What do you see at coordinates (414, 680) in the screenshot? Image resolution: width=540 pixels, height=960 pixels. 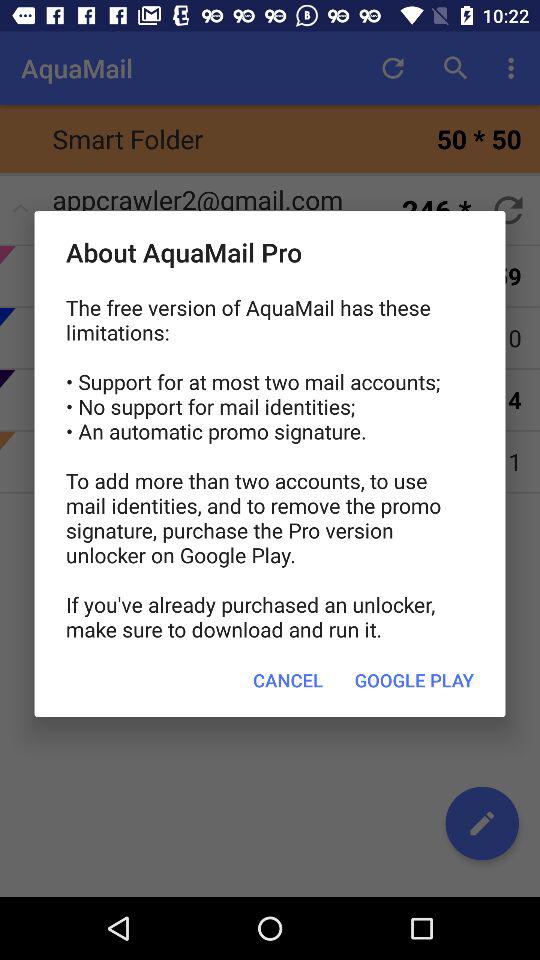 I see `open icon below the free version` at bounding box center [414, 680].